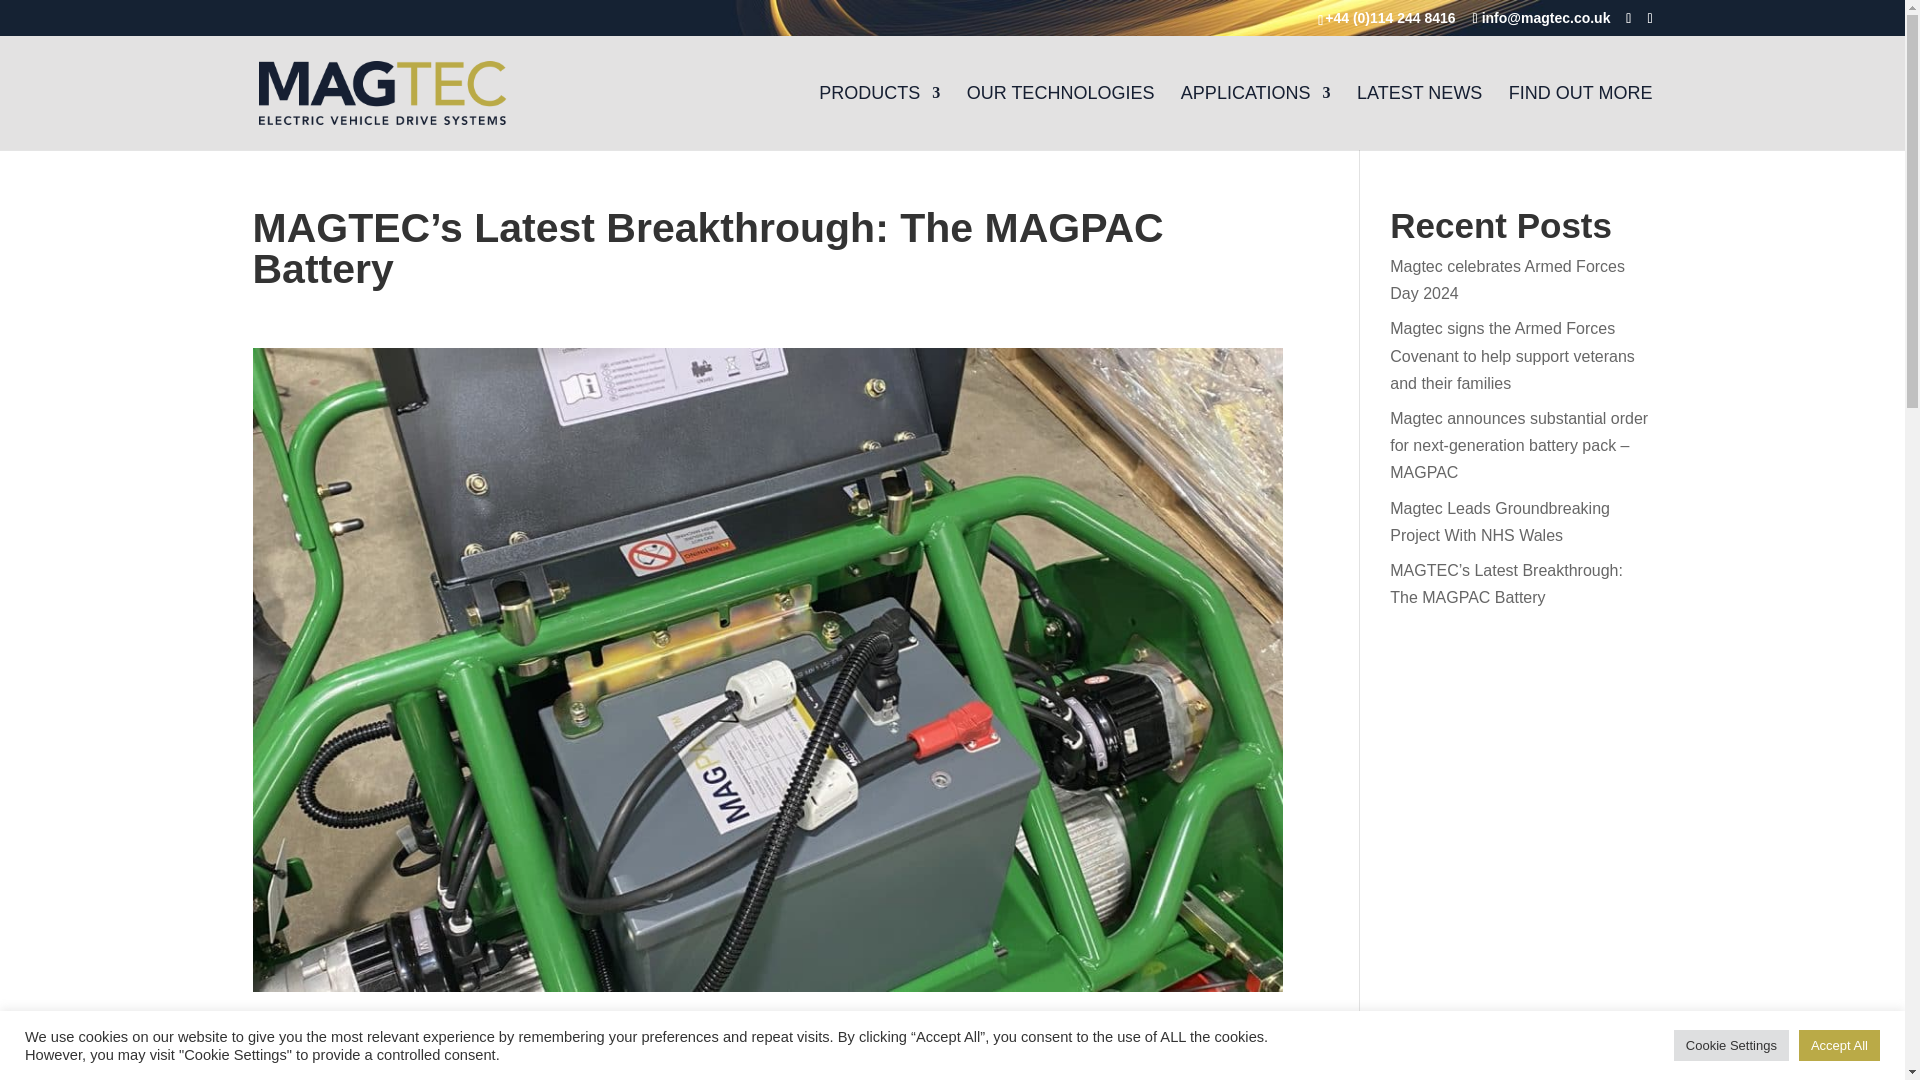  I want to click on PRODUCTS, so click(880, 118).